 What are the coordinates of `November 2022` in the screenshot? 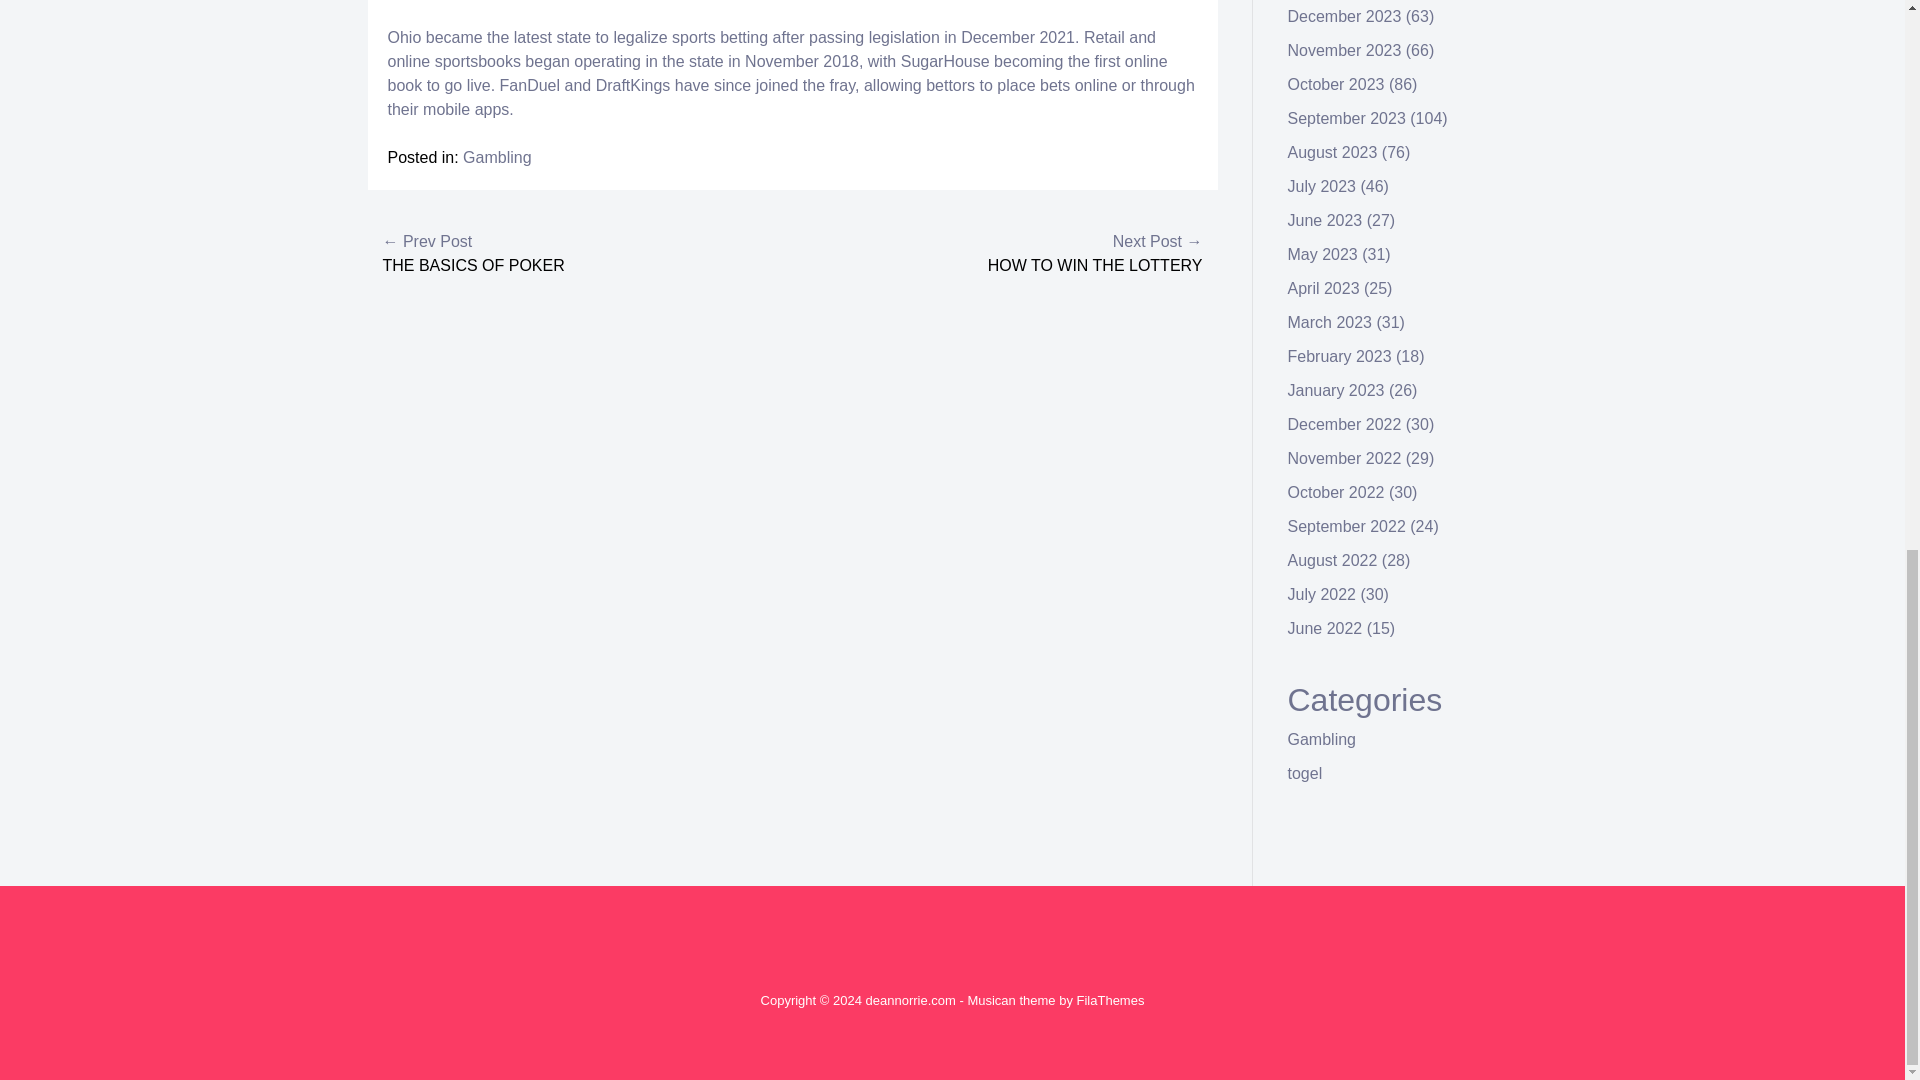 It's located at (1344, 458).